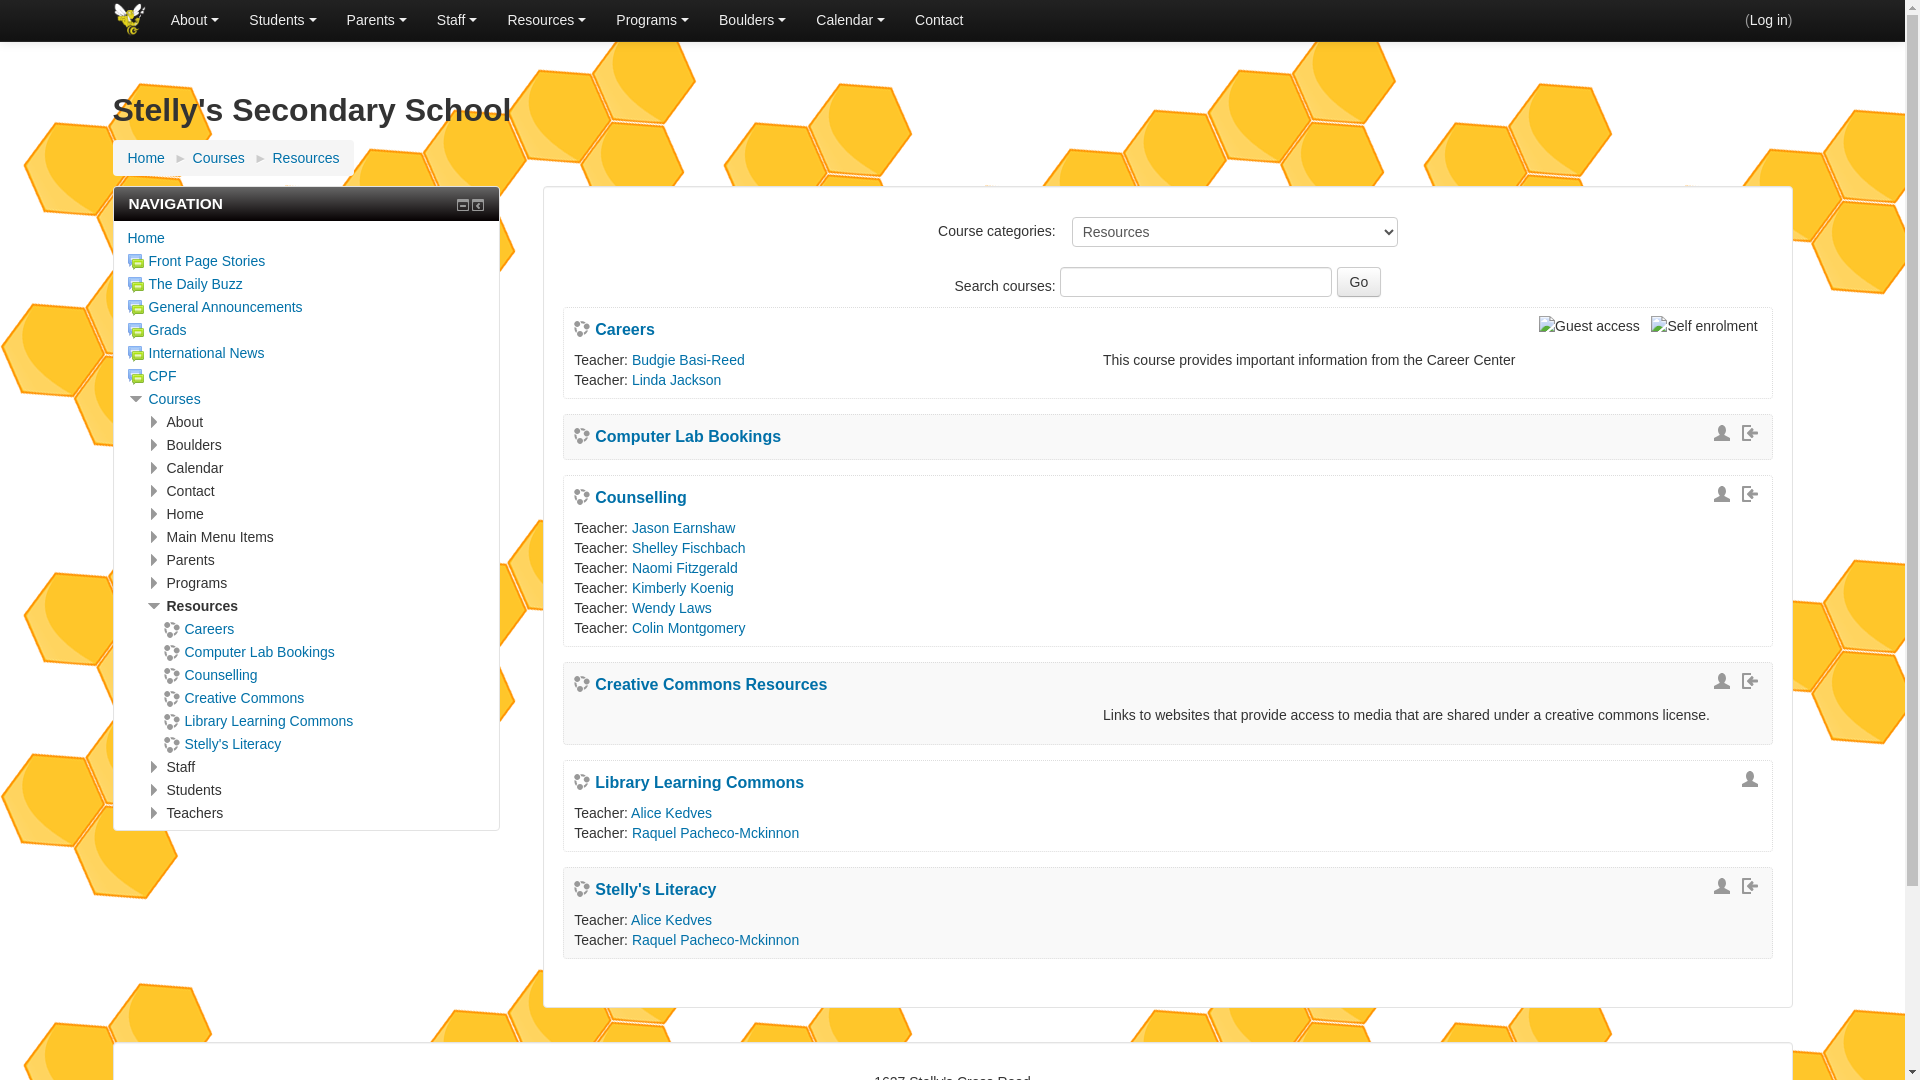  I want to click on General Announcements, so click(216, 307).